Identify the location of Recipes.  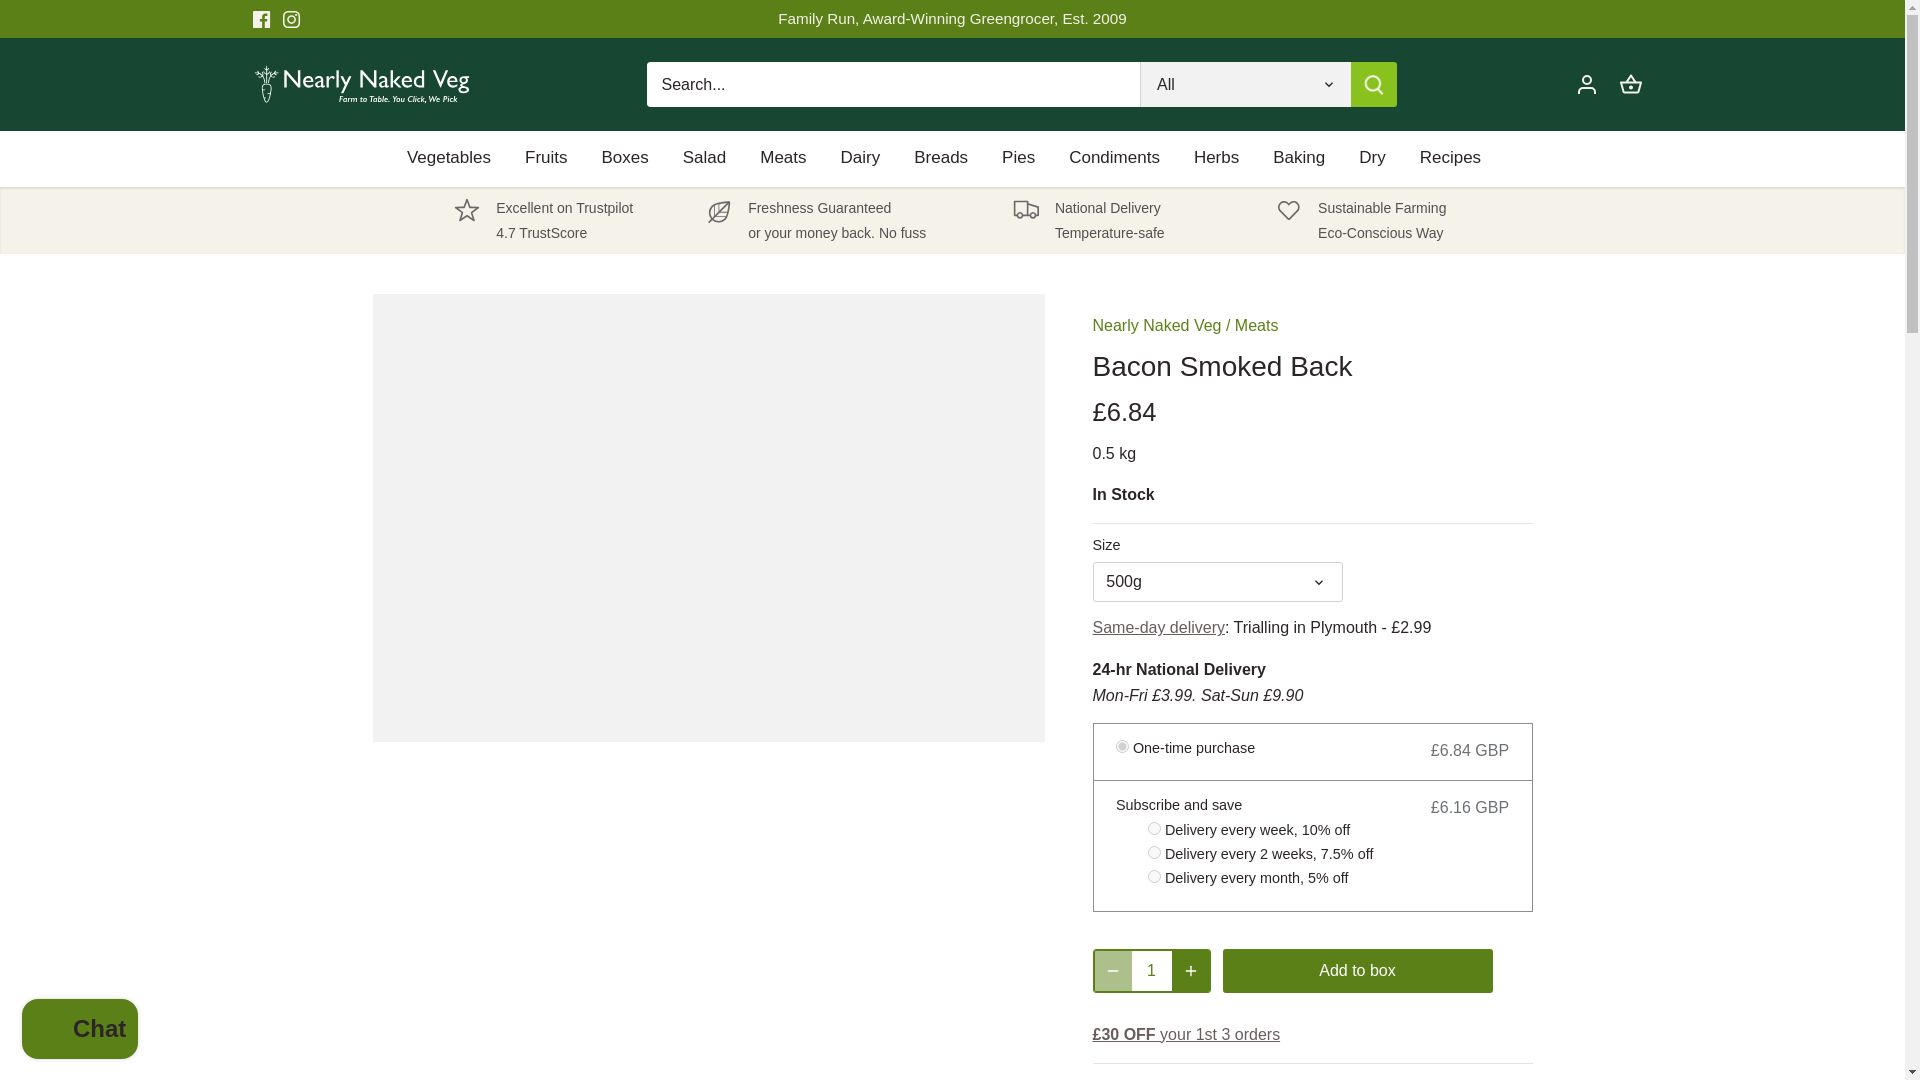
(1450, 158).